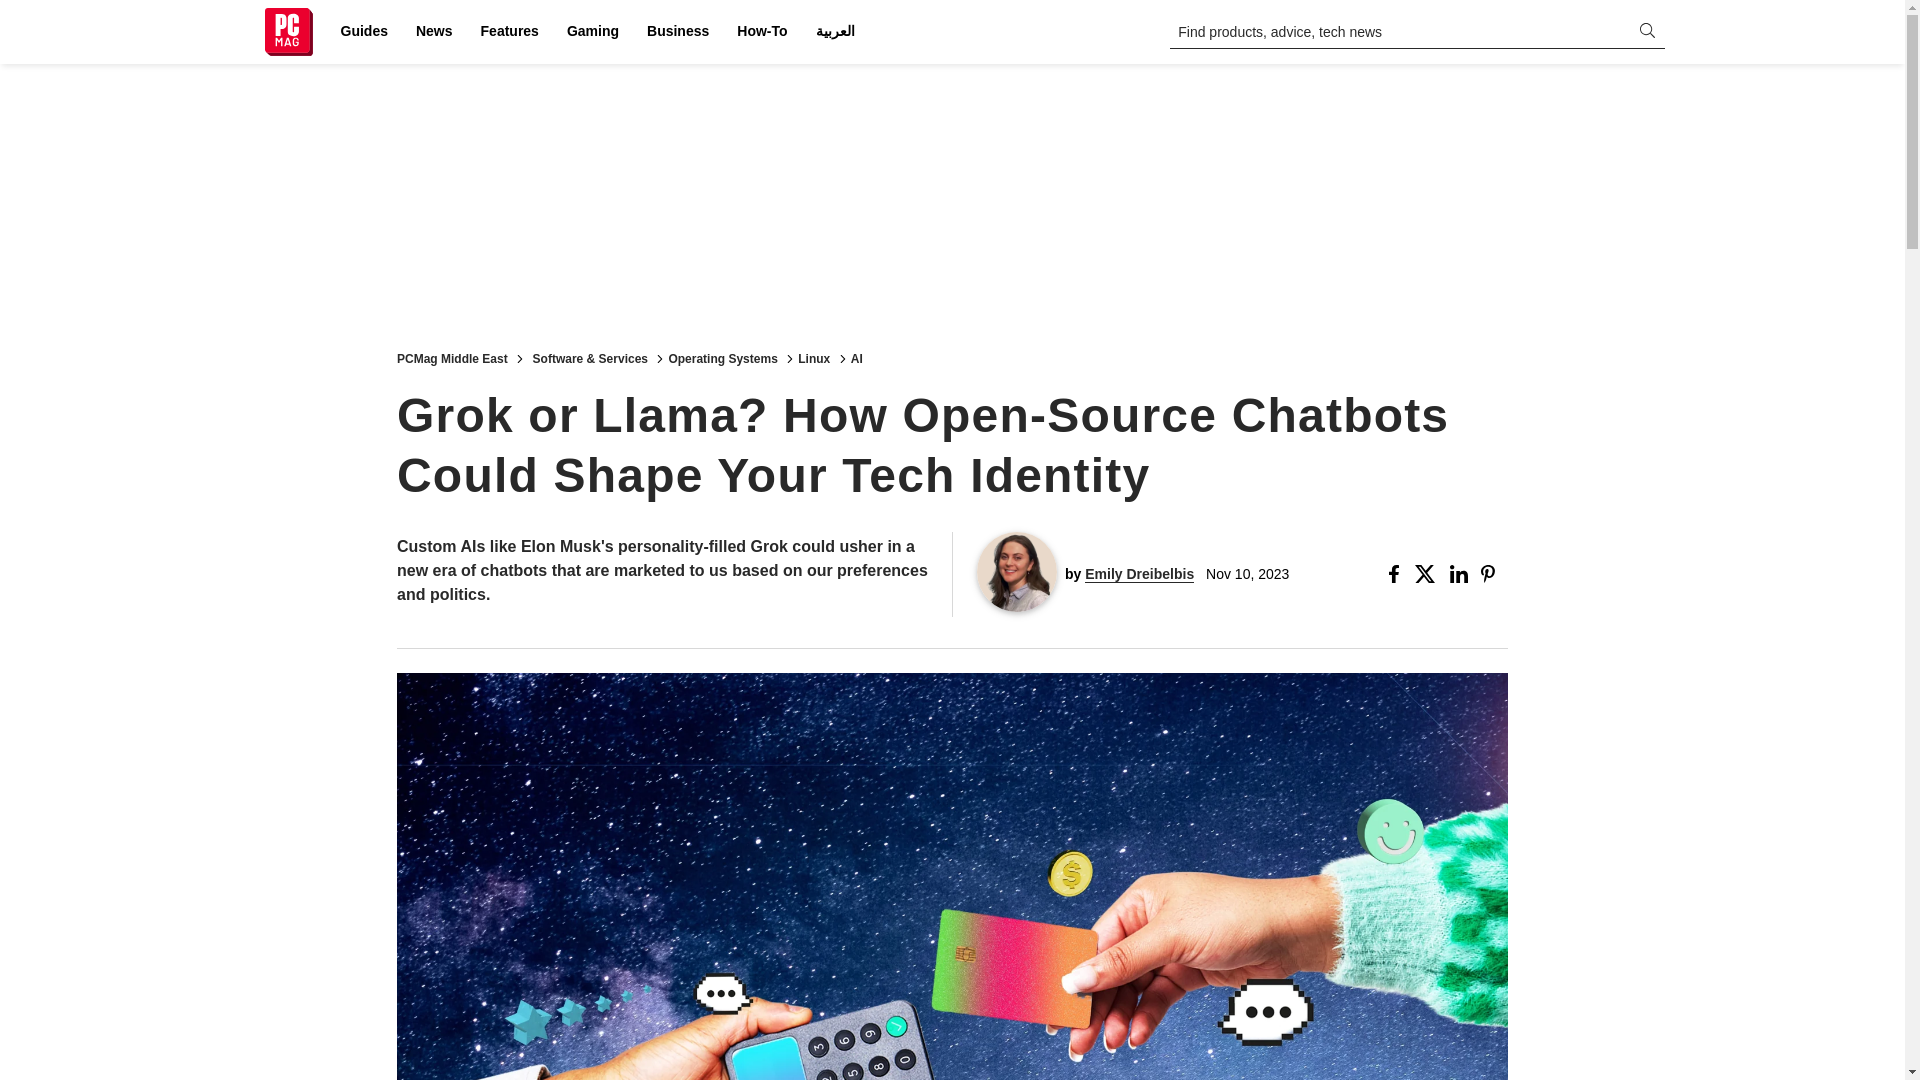  What do you see at coordinates (364, 32) in the screenshot?
I see `Guides` at bounding box center [364, 32].